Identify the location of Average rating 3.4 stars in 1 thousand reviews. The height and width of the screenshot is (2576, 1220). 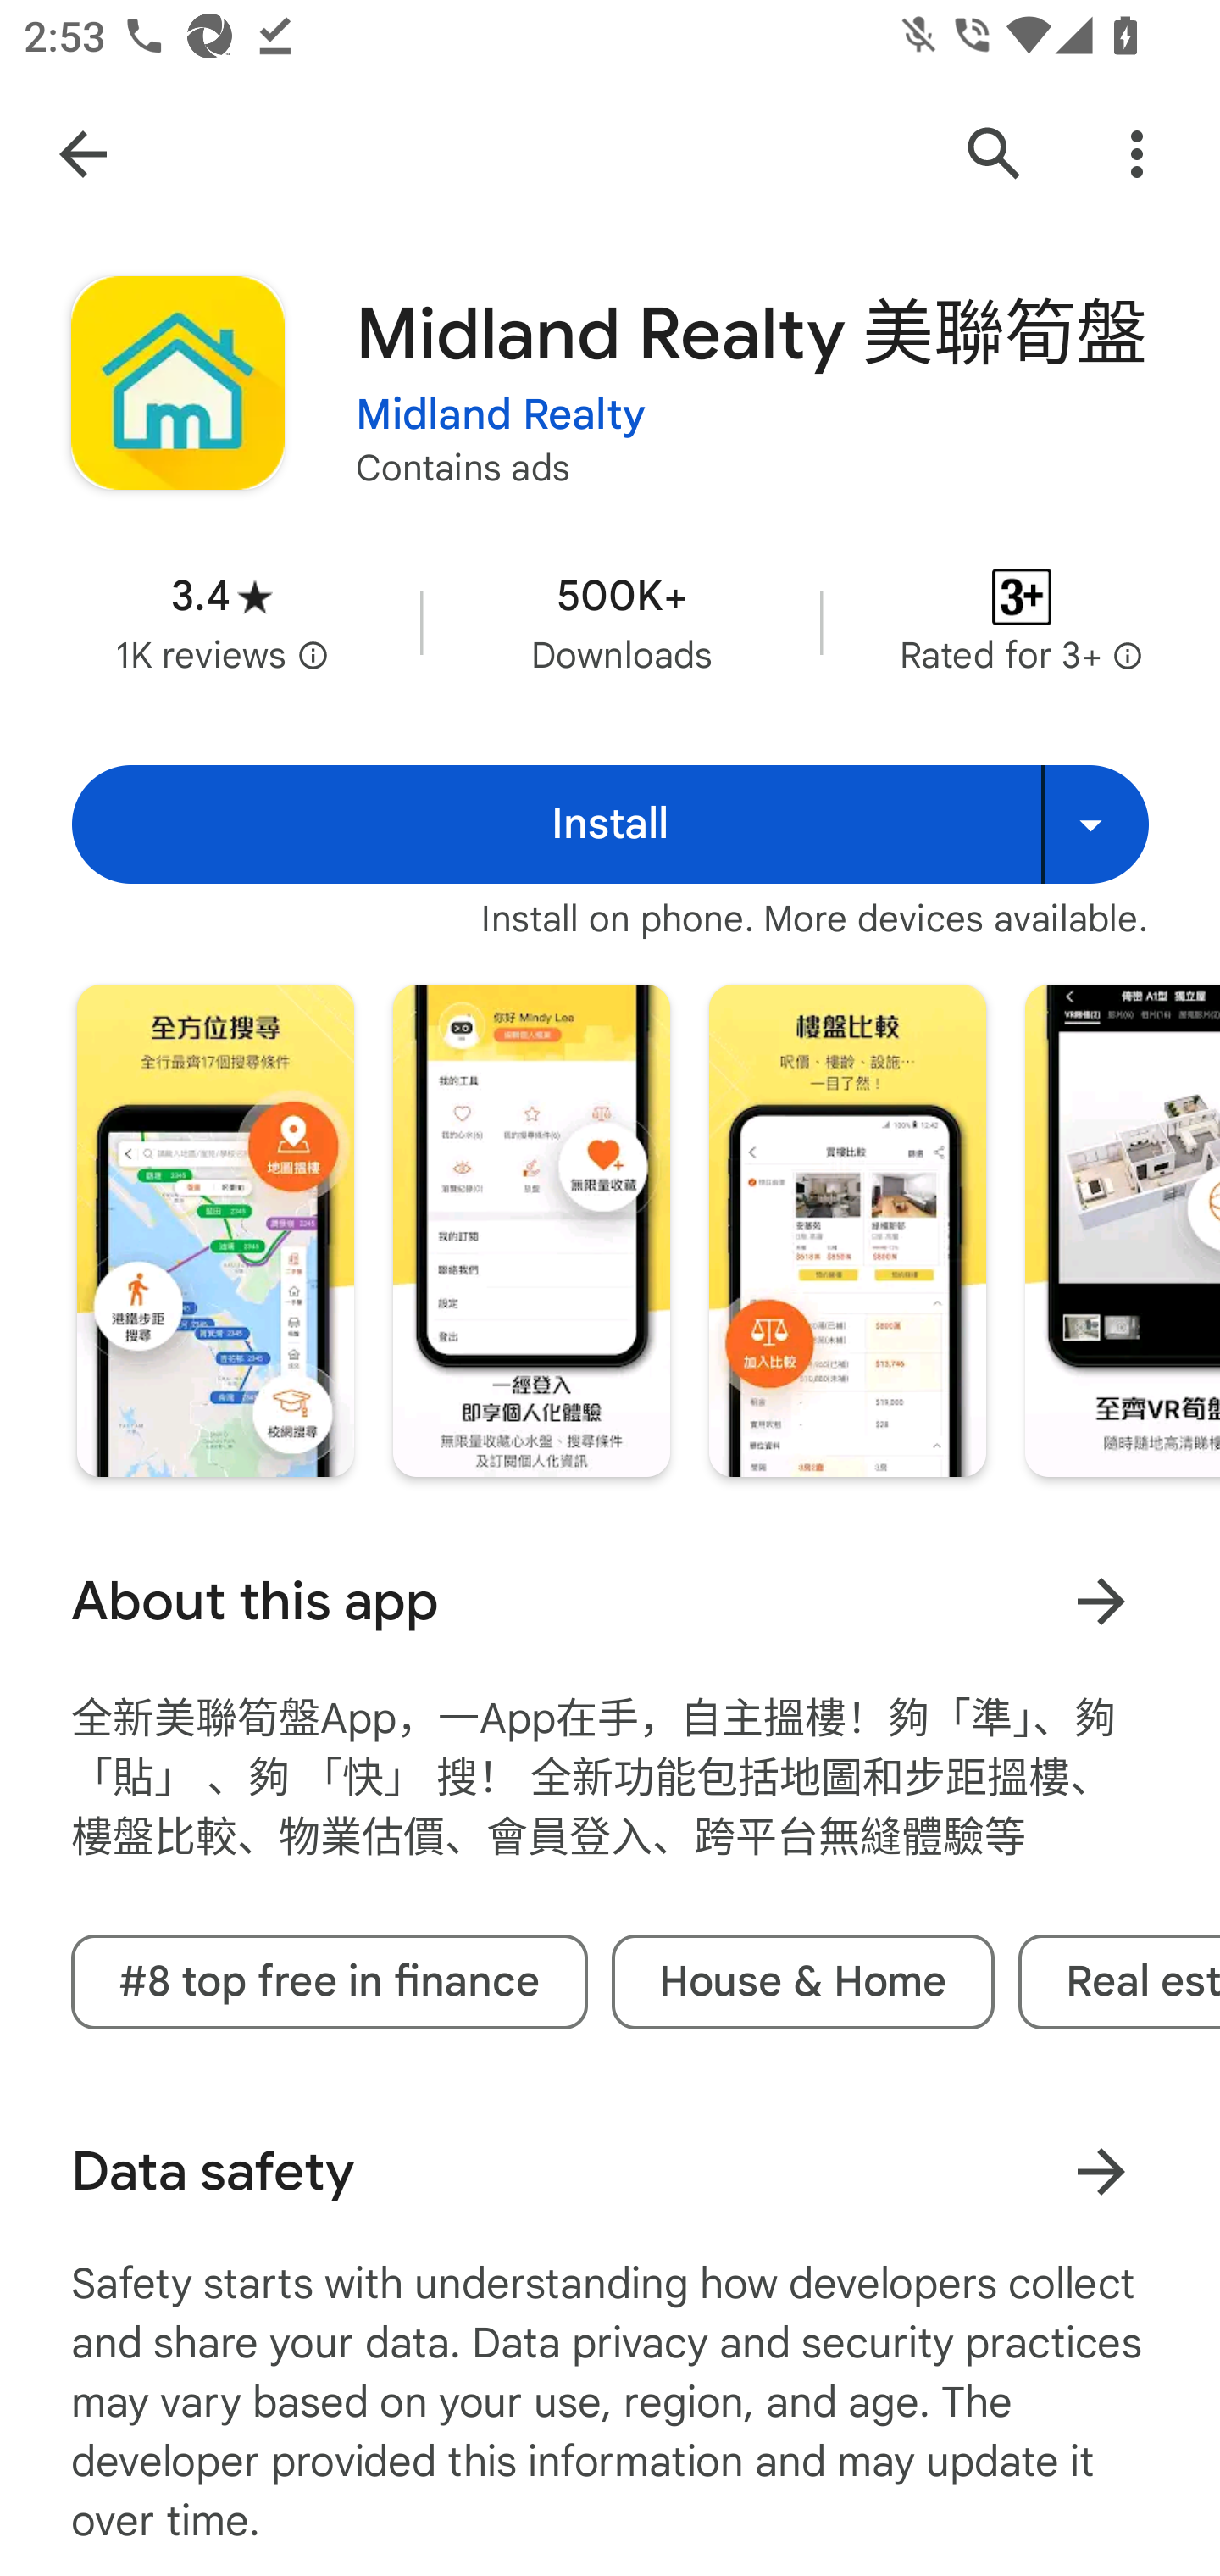
(222, 624).